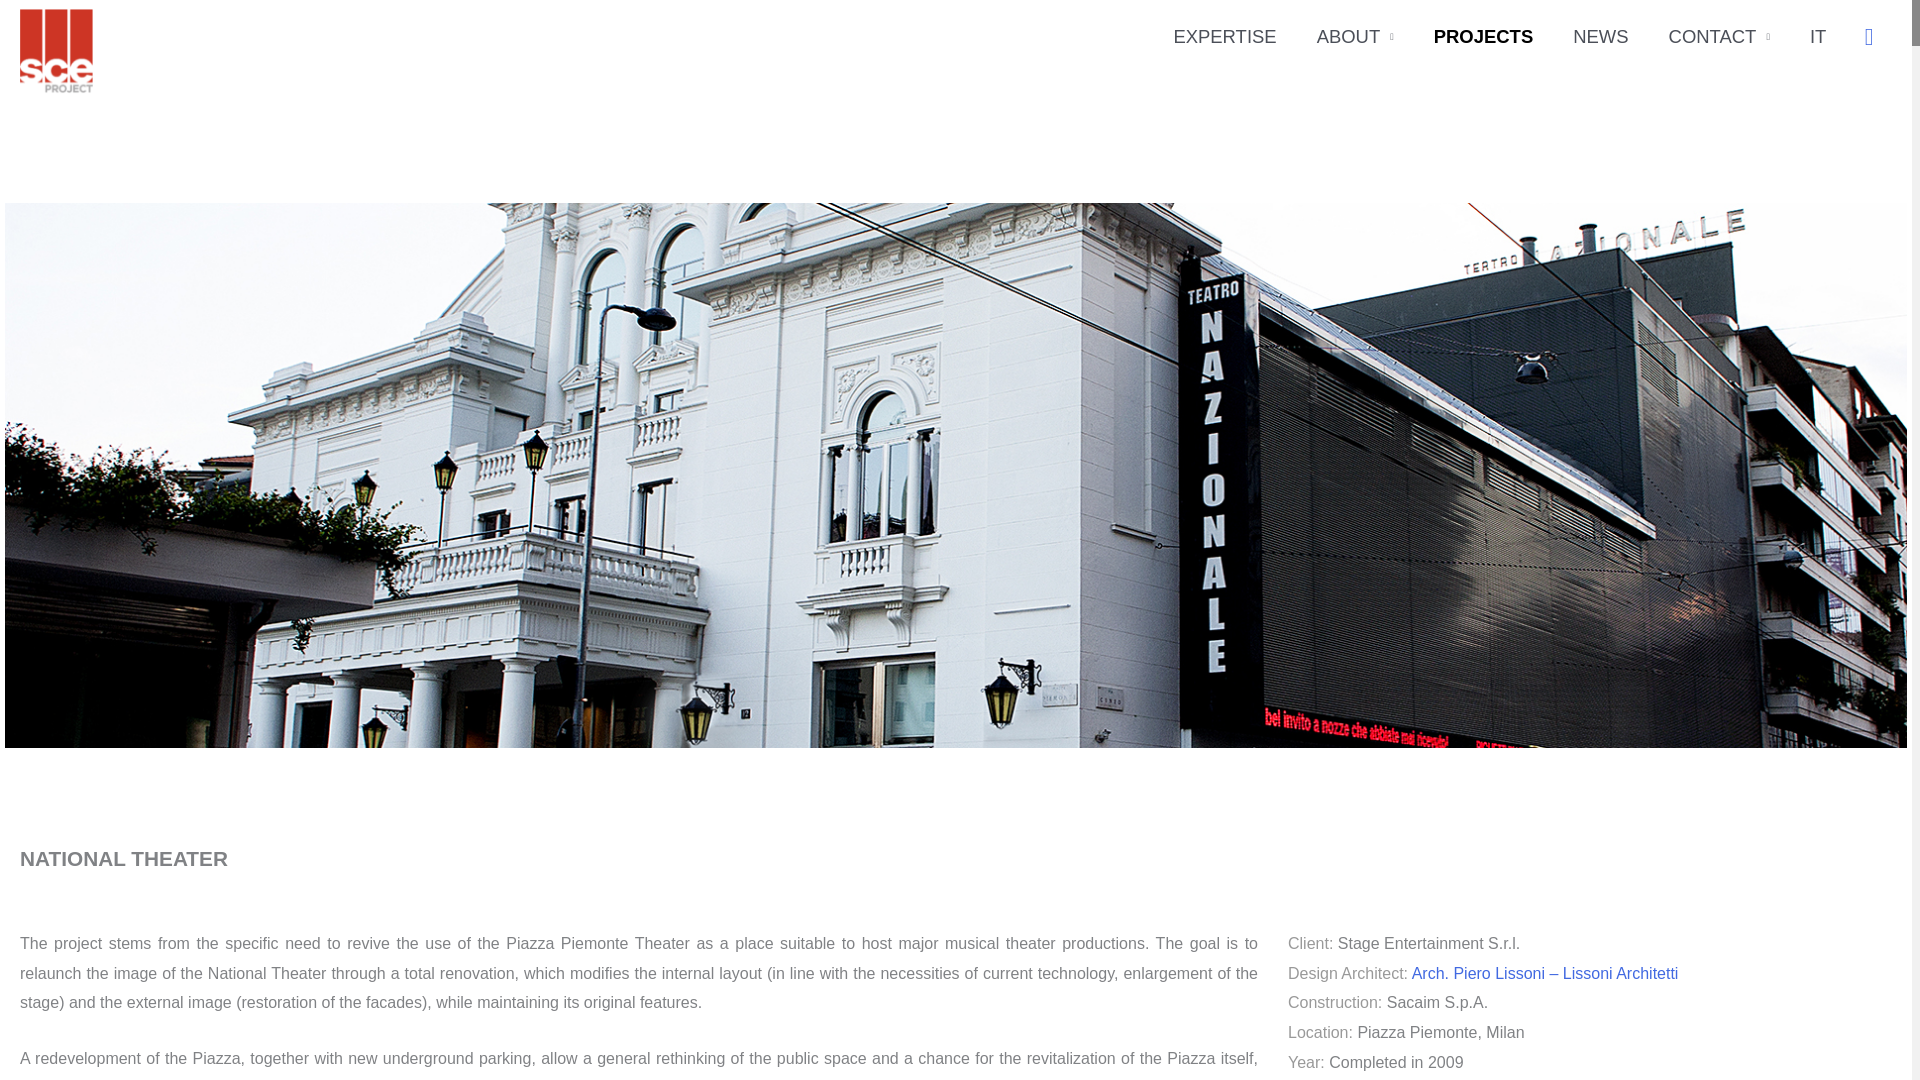 This screenshot has height=1080, width=1920. What do you see at coordinates (1224, 37) in the screenshot?
I see `EXPERTISE` at bounding box center [1224, 37].